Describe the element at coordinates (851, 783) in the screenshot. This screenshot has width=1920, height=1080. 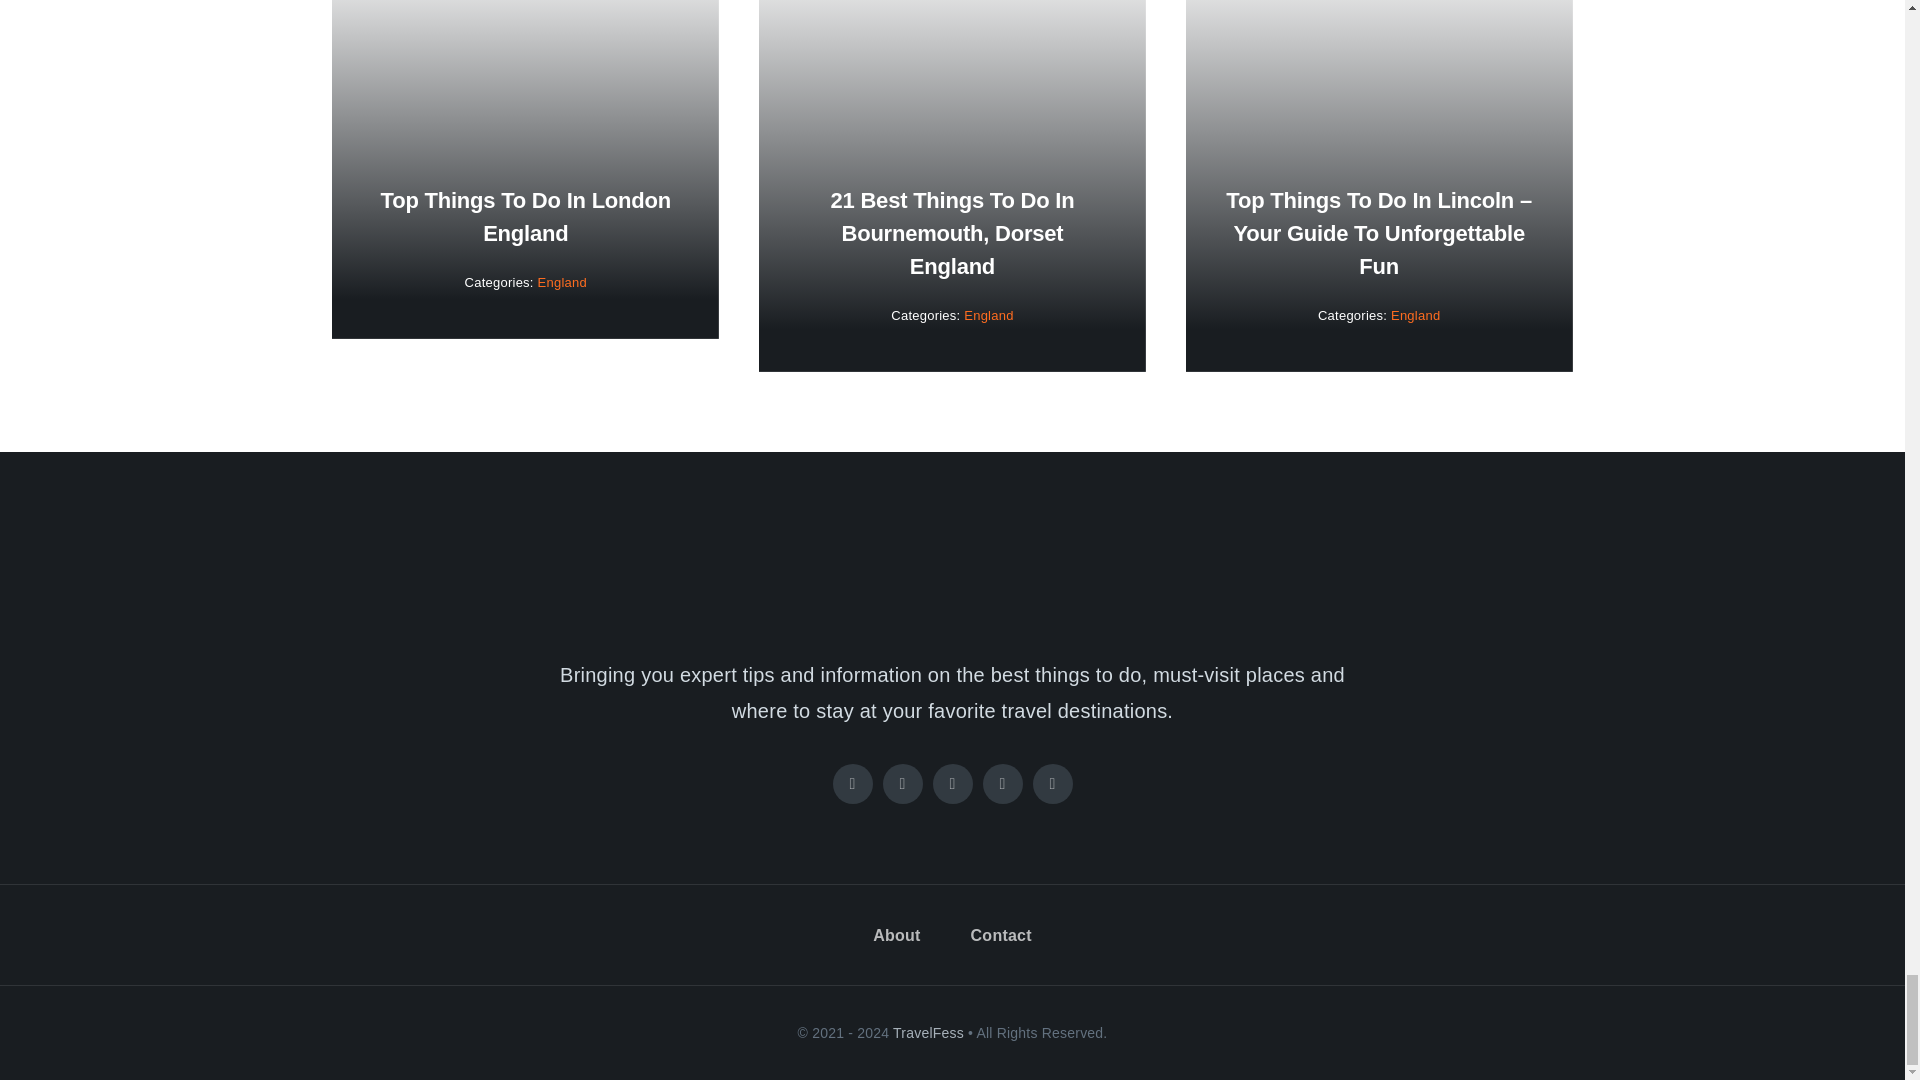
I see `Facebook` at that location.